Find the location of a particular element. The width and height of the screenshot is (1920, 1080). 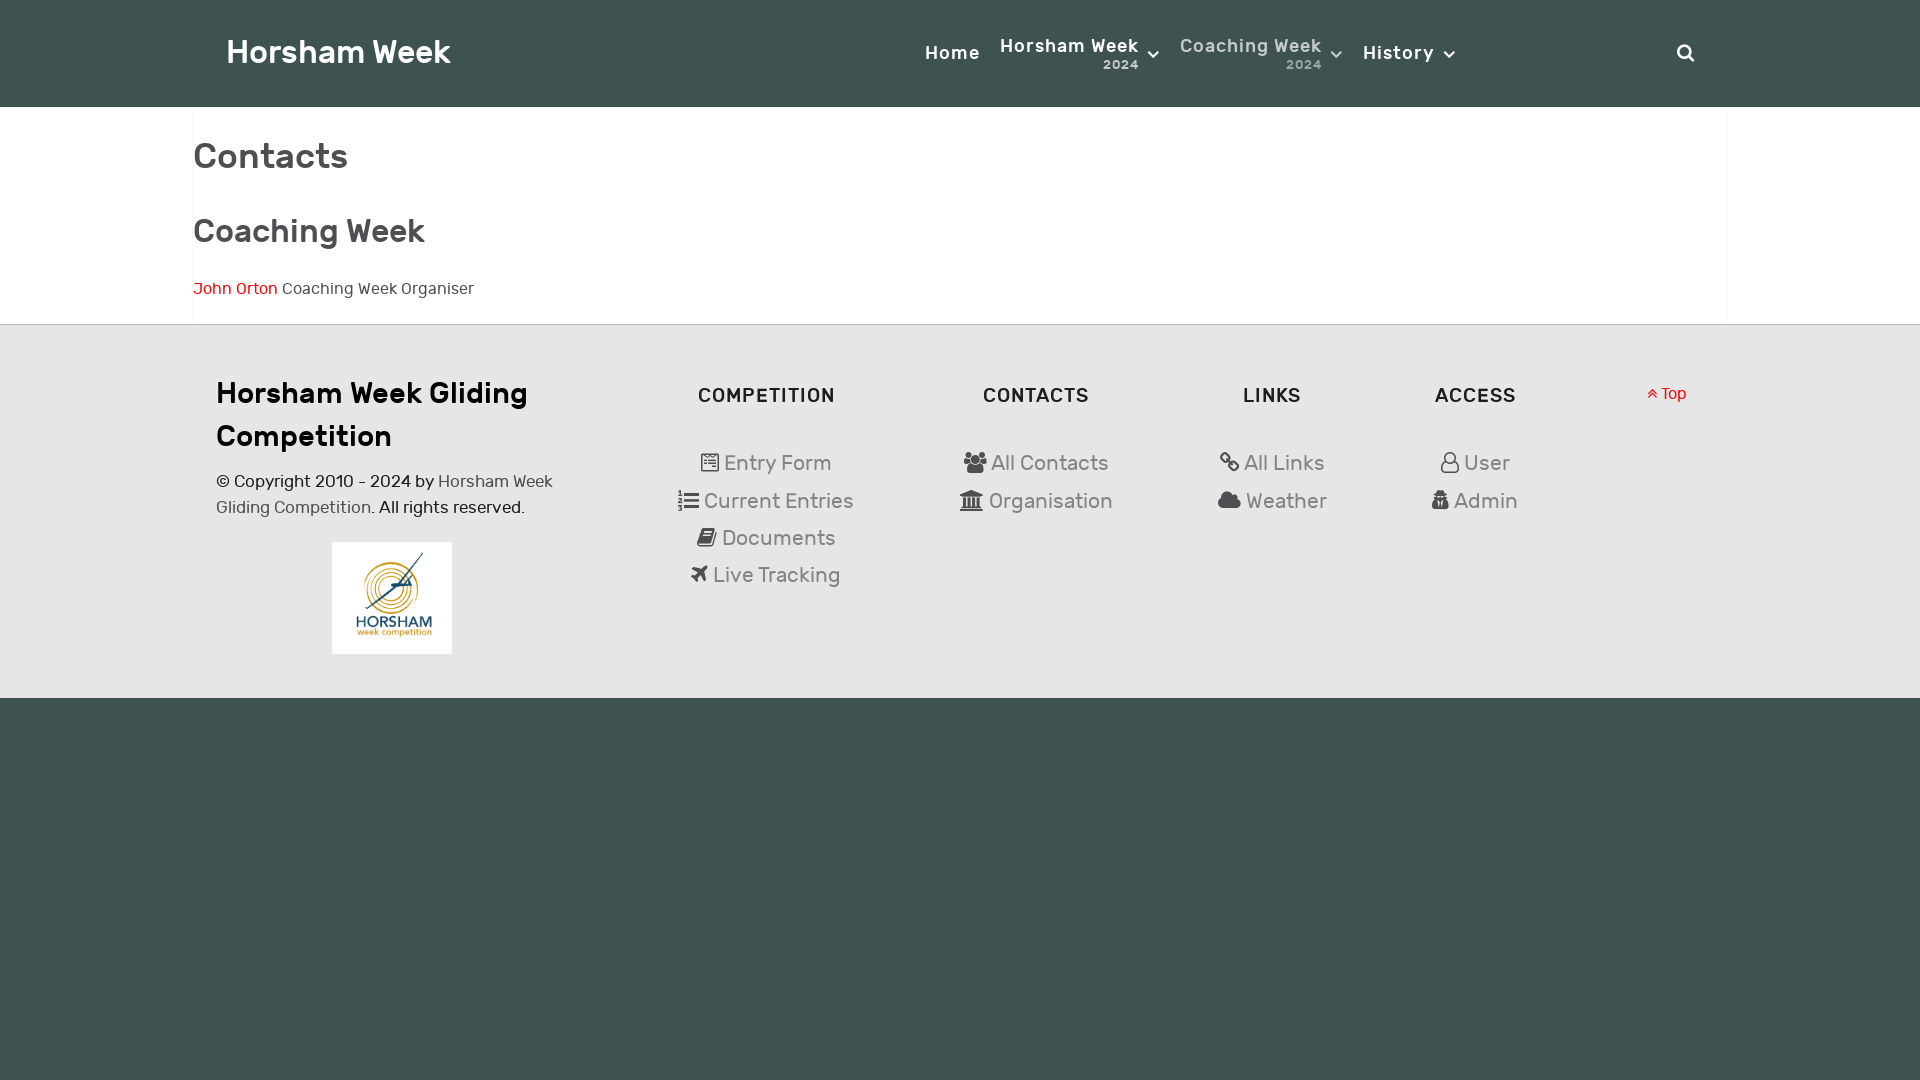

Home is located at coordinates (952, 52).